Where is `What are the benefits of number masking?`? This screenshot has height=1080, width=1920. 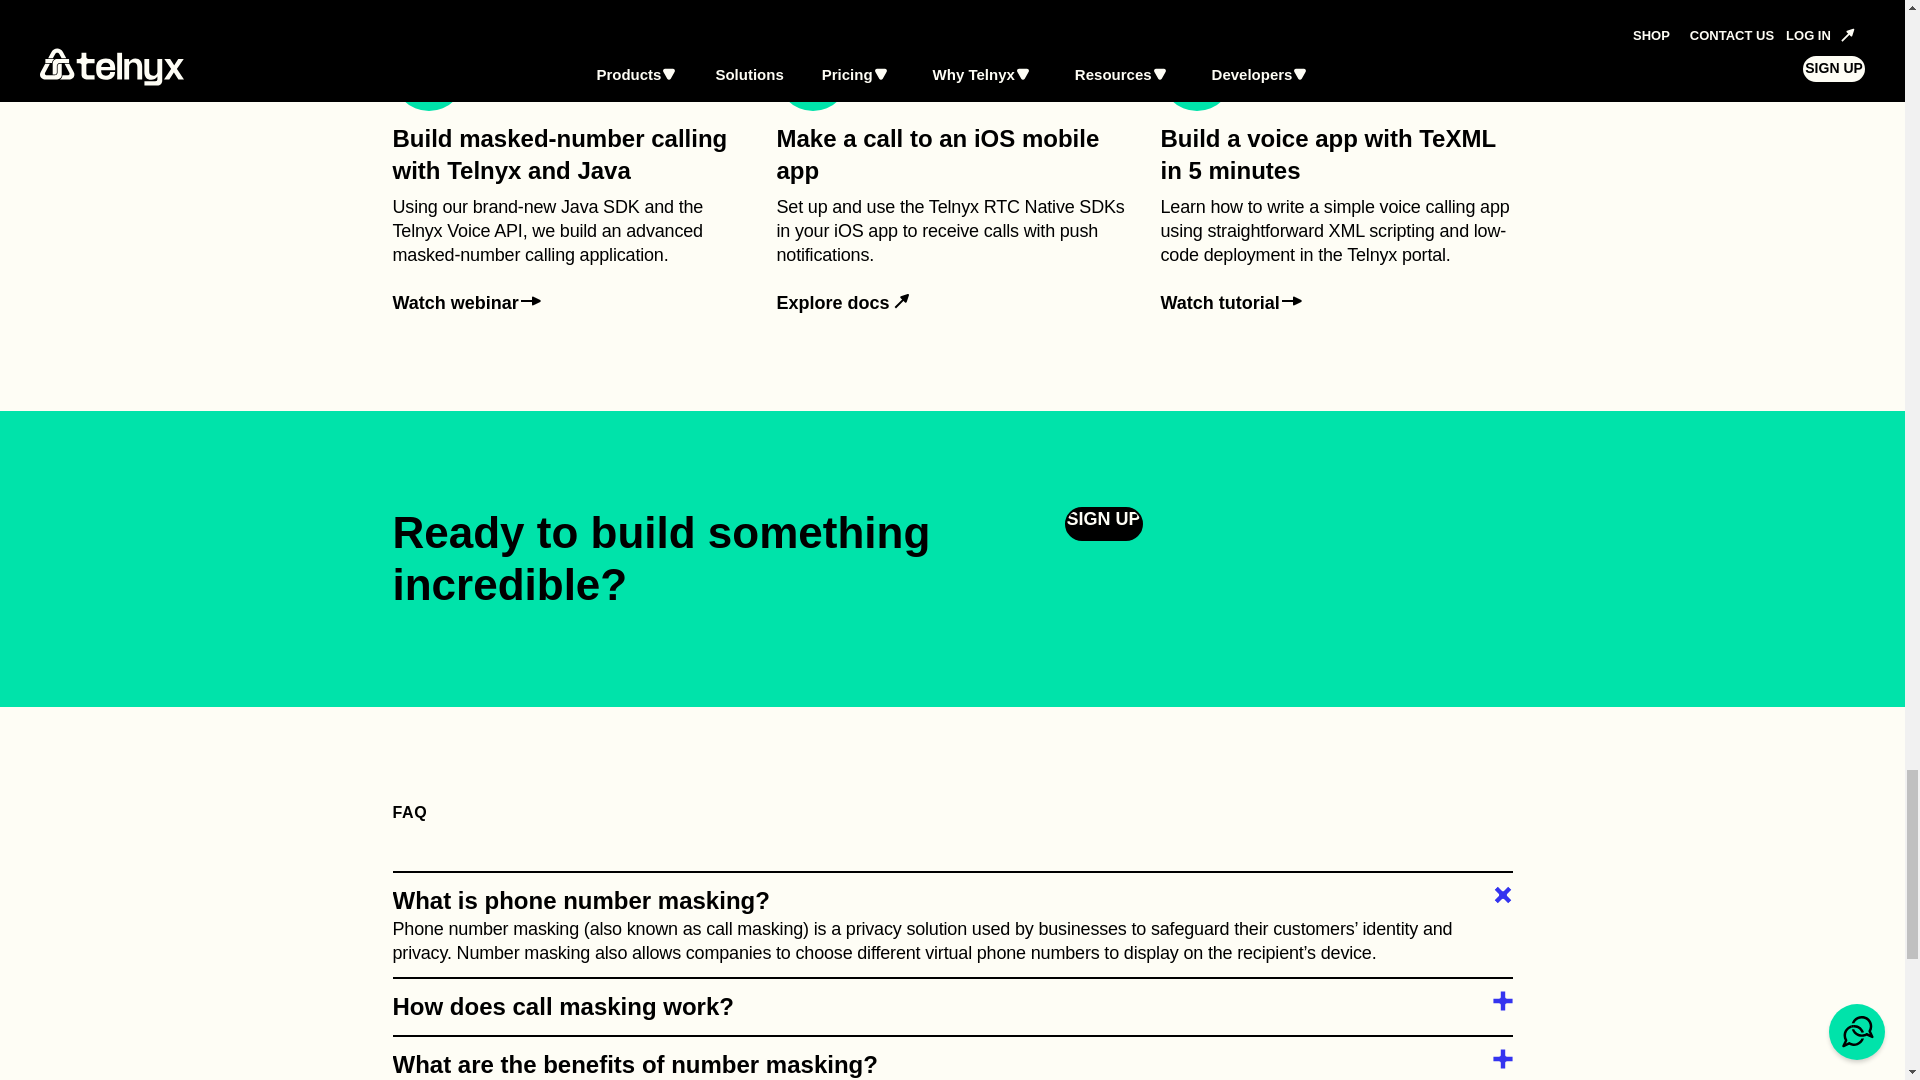 What are the benefits of number masking? is located at coordinates (467, 303).